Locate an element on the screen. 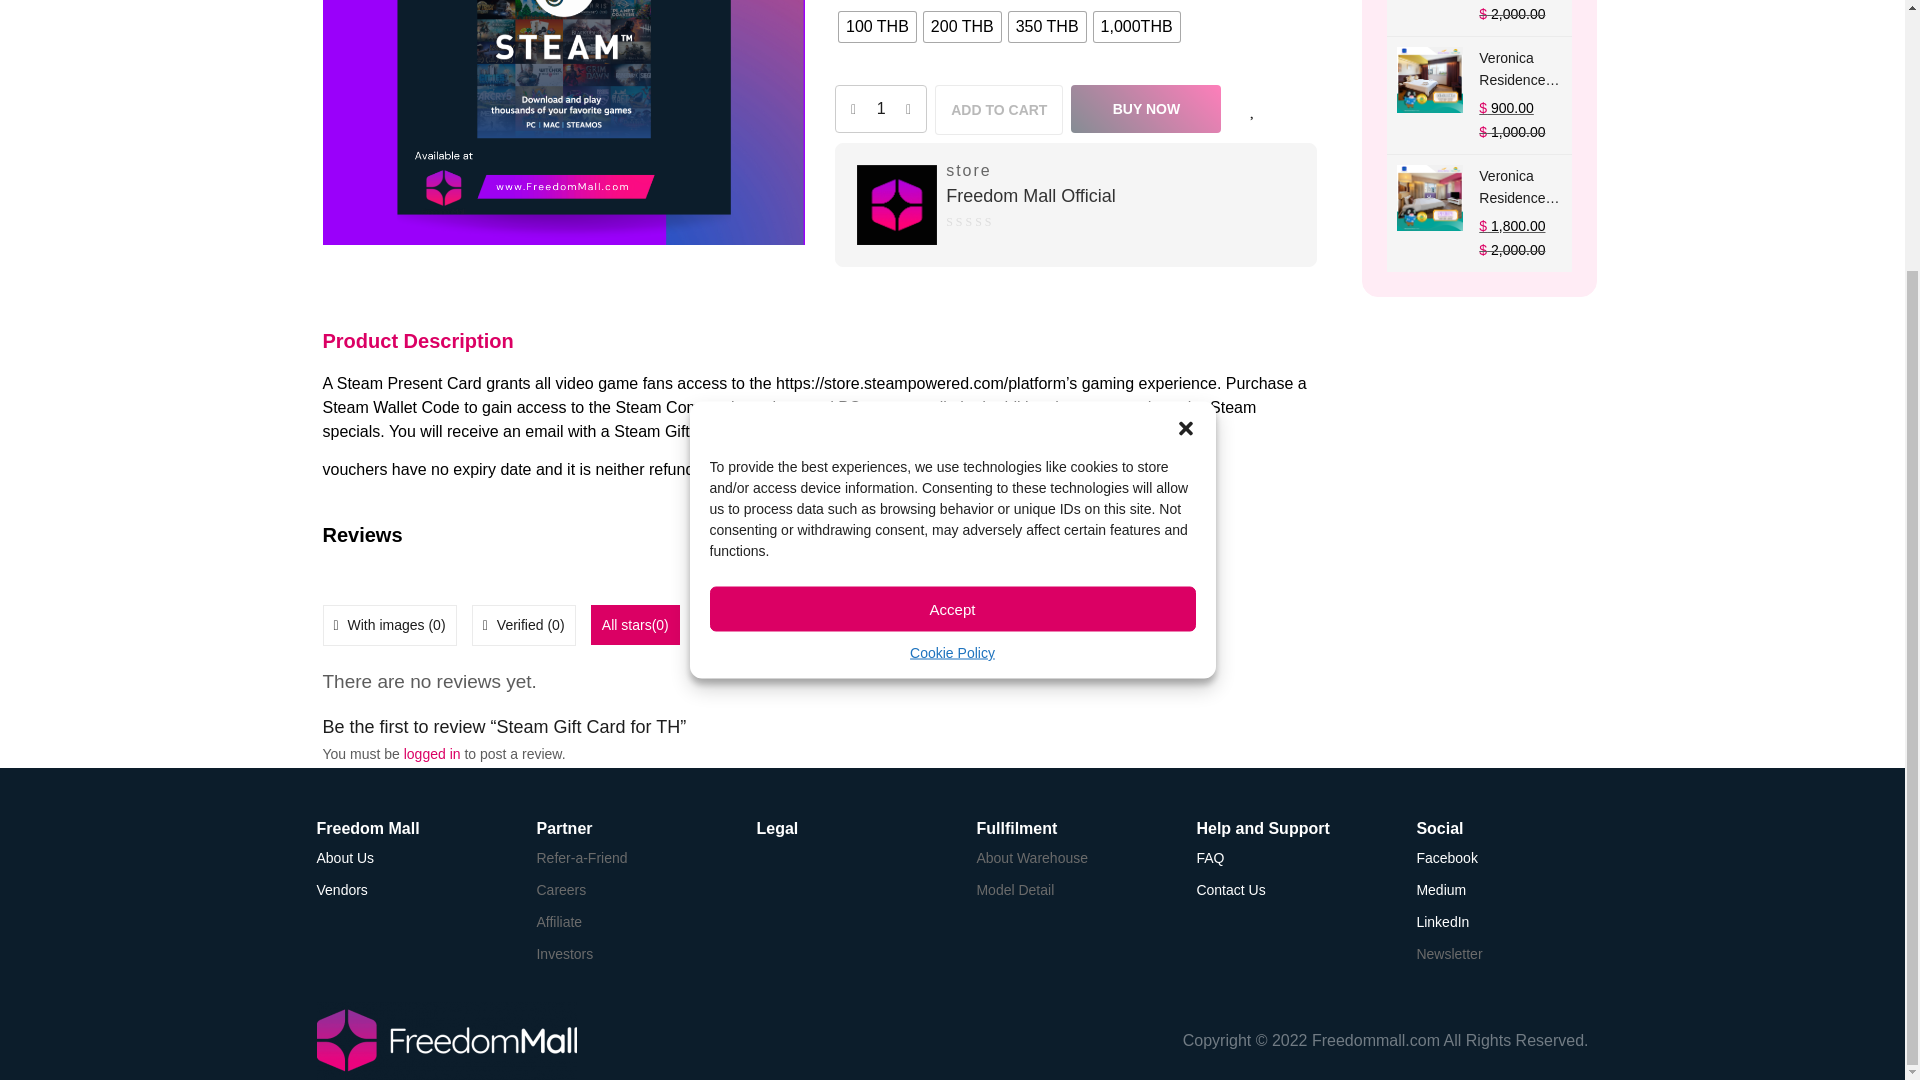 The width and height of the screenshot is (1920, 1080). Wishlist is located at coordinates (1252, 108).